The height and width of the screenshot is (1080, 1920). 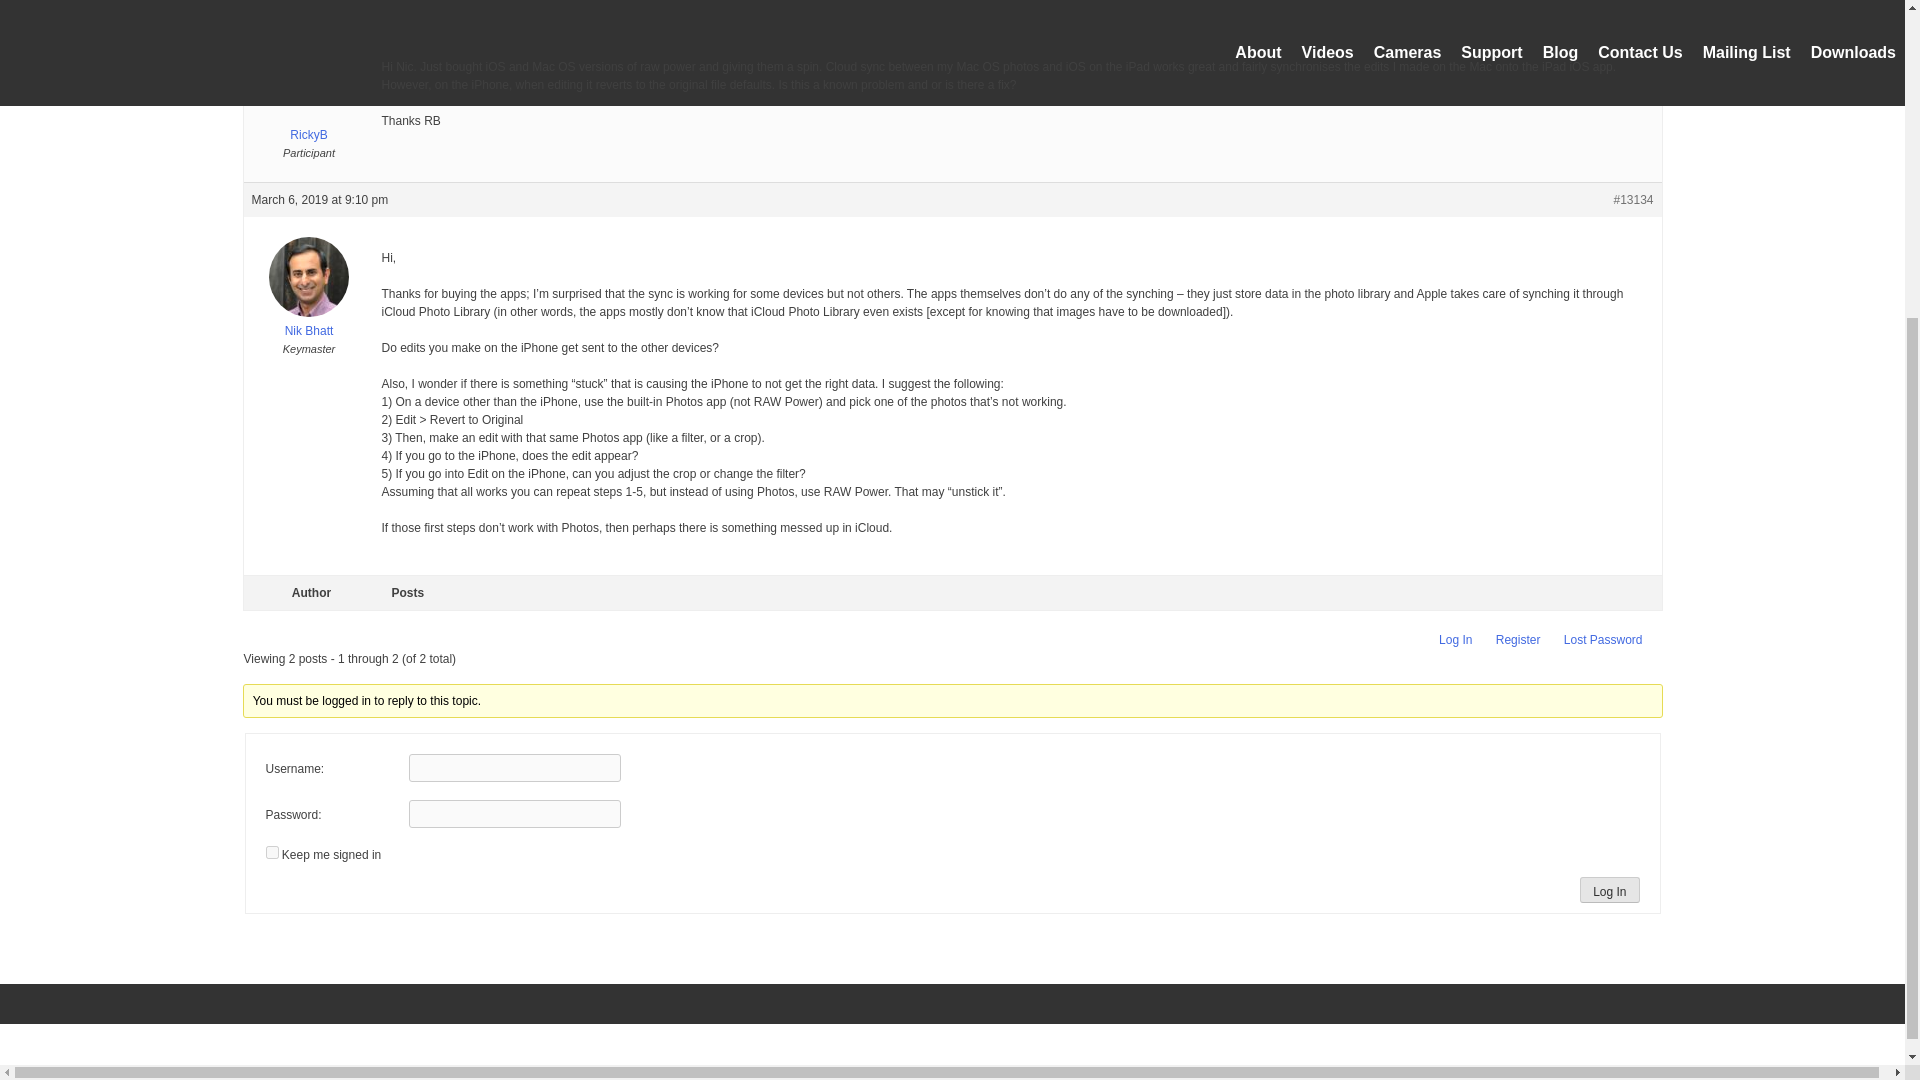 I want to click on Lost Password, so click(x=1604, y=639).